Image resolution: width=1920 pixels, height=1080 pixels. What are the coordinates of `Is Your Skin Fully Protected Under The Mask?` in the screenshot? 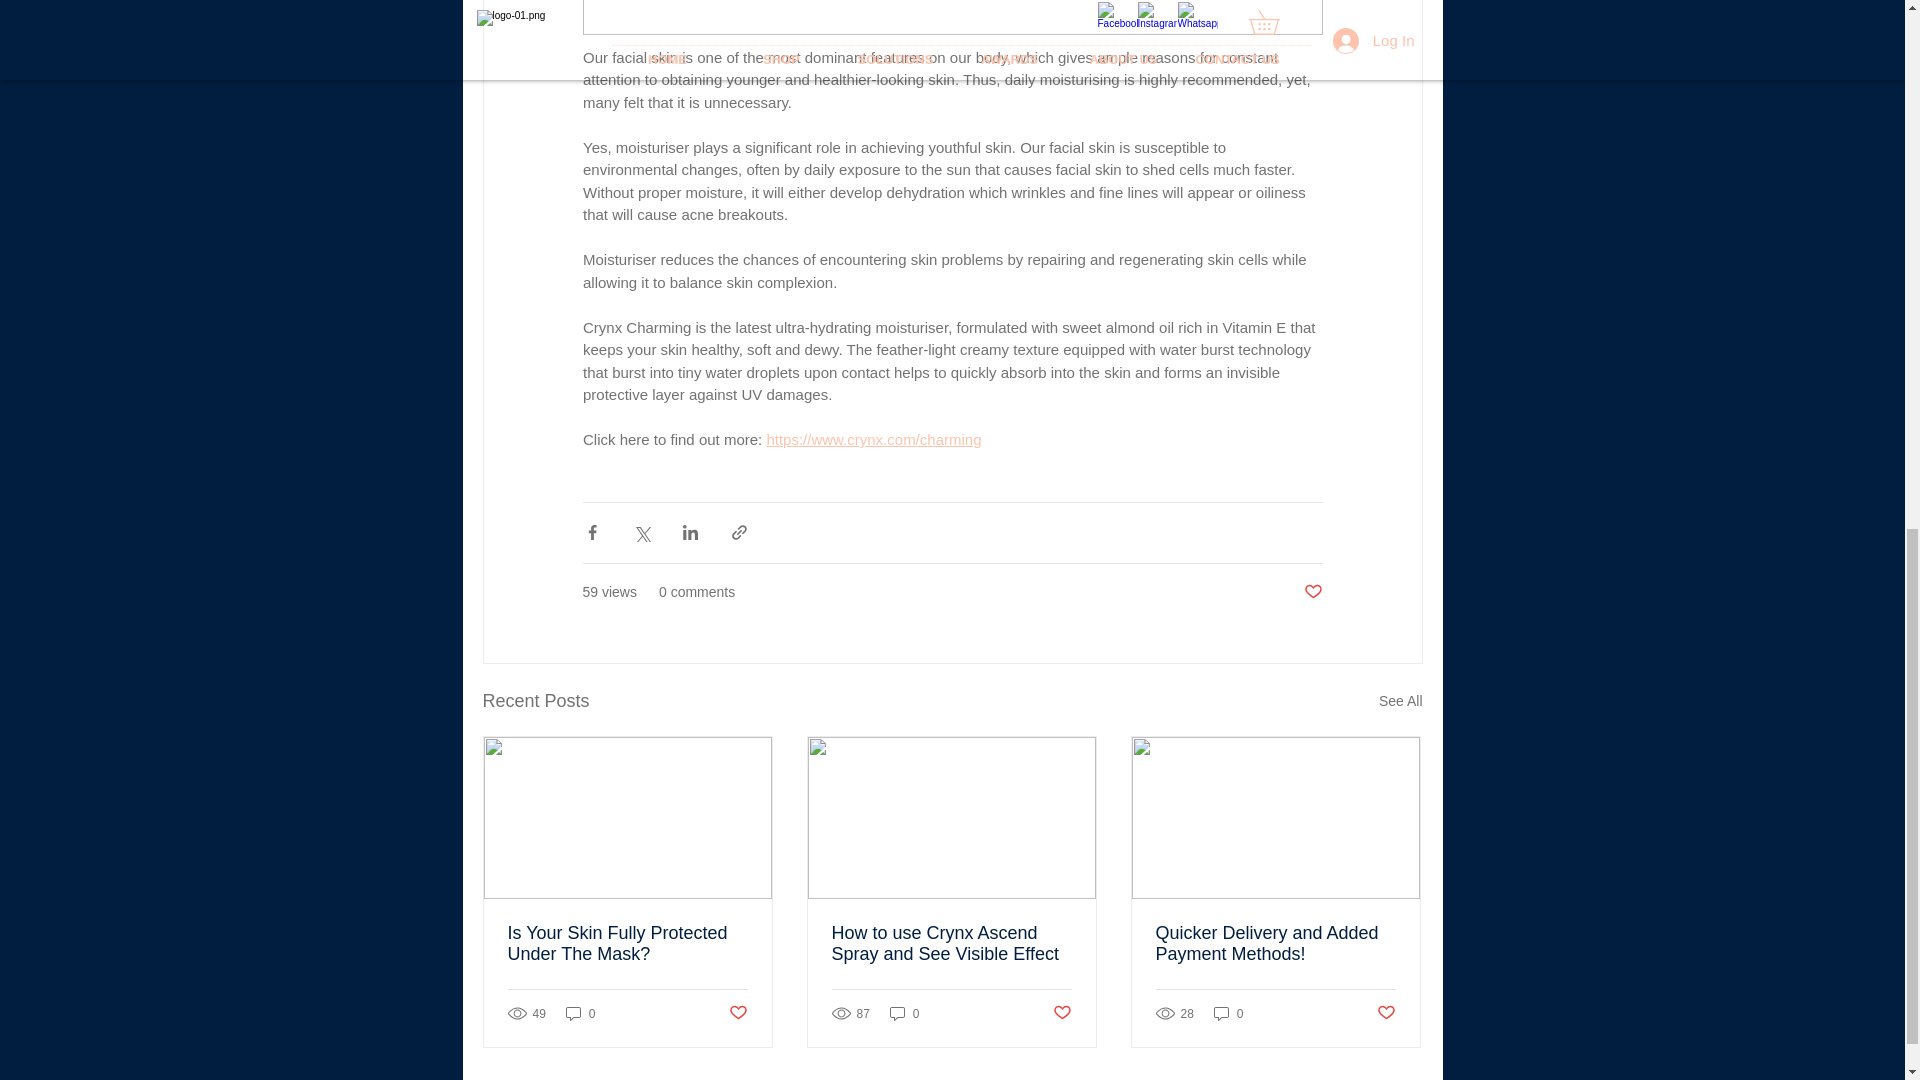 It's located at (628, 944).